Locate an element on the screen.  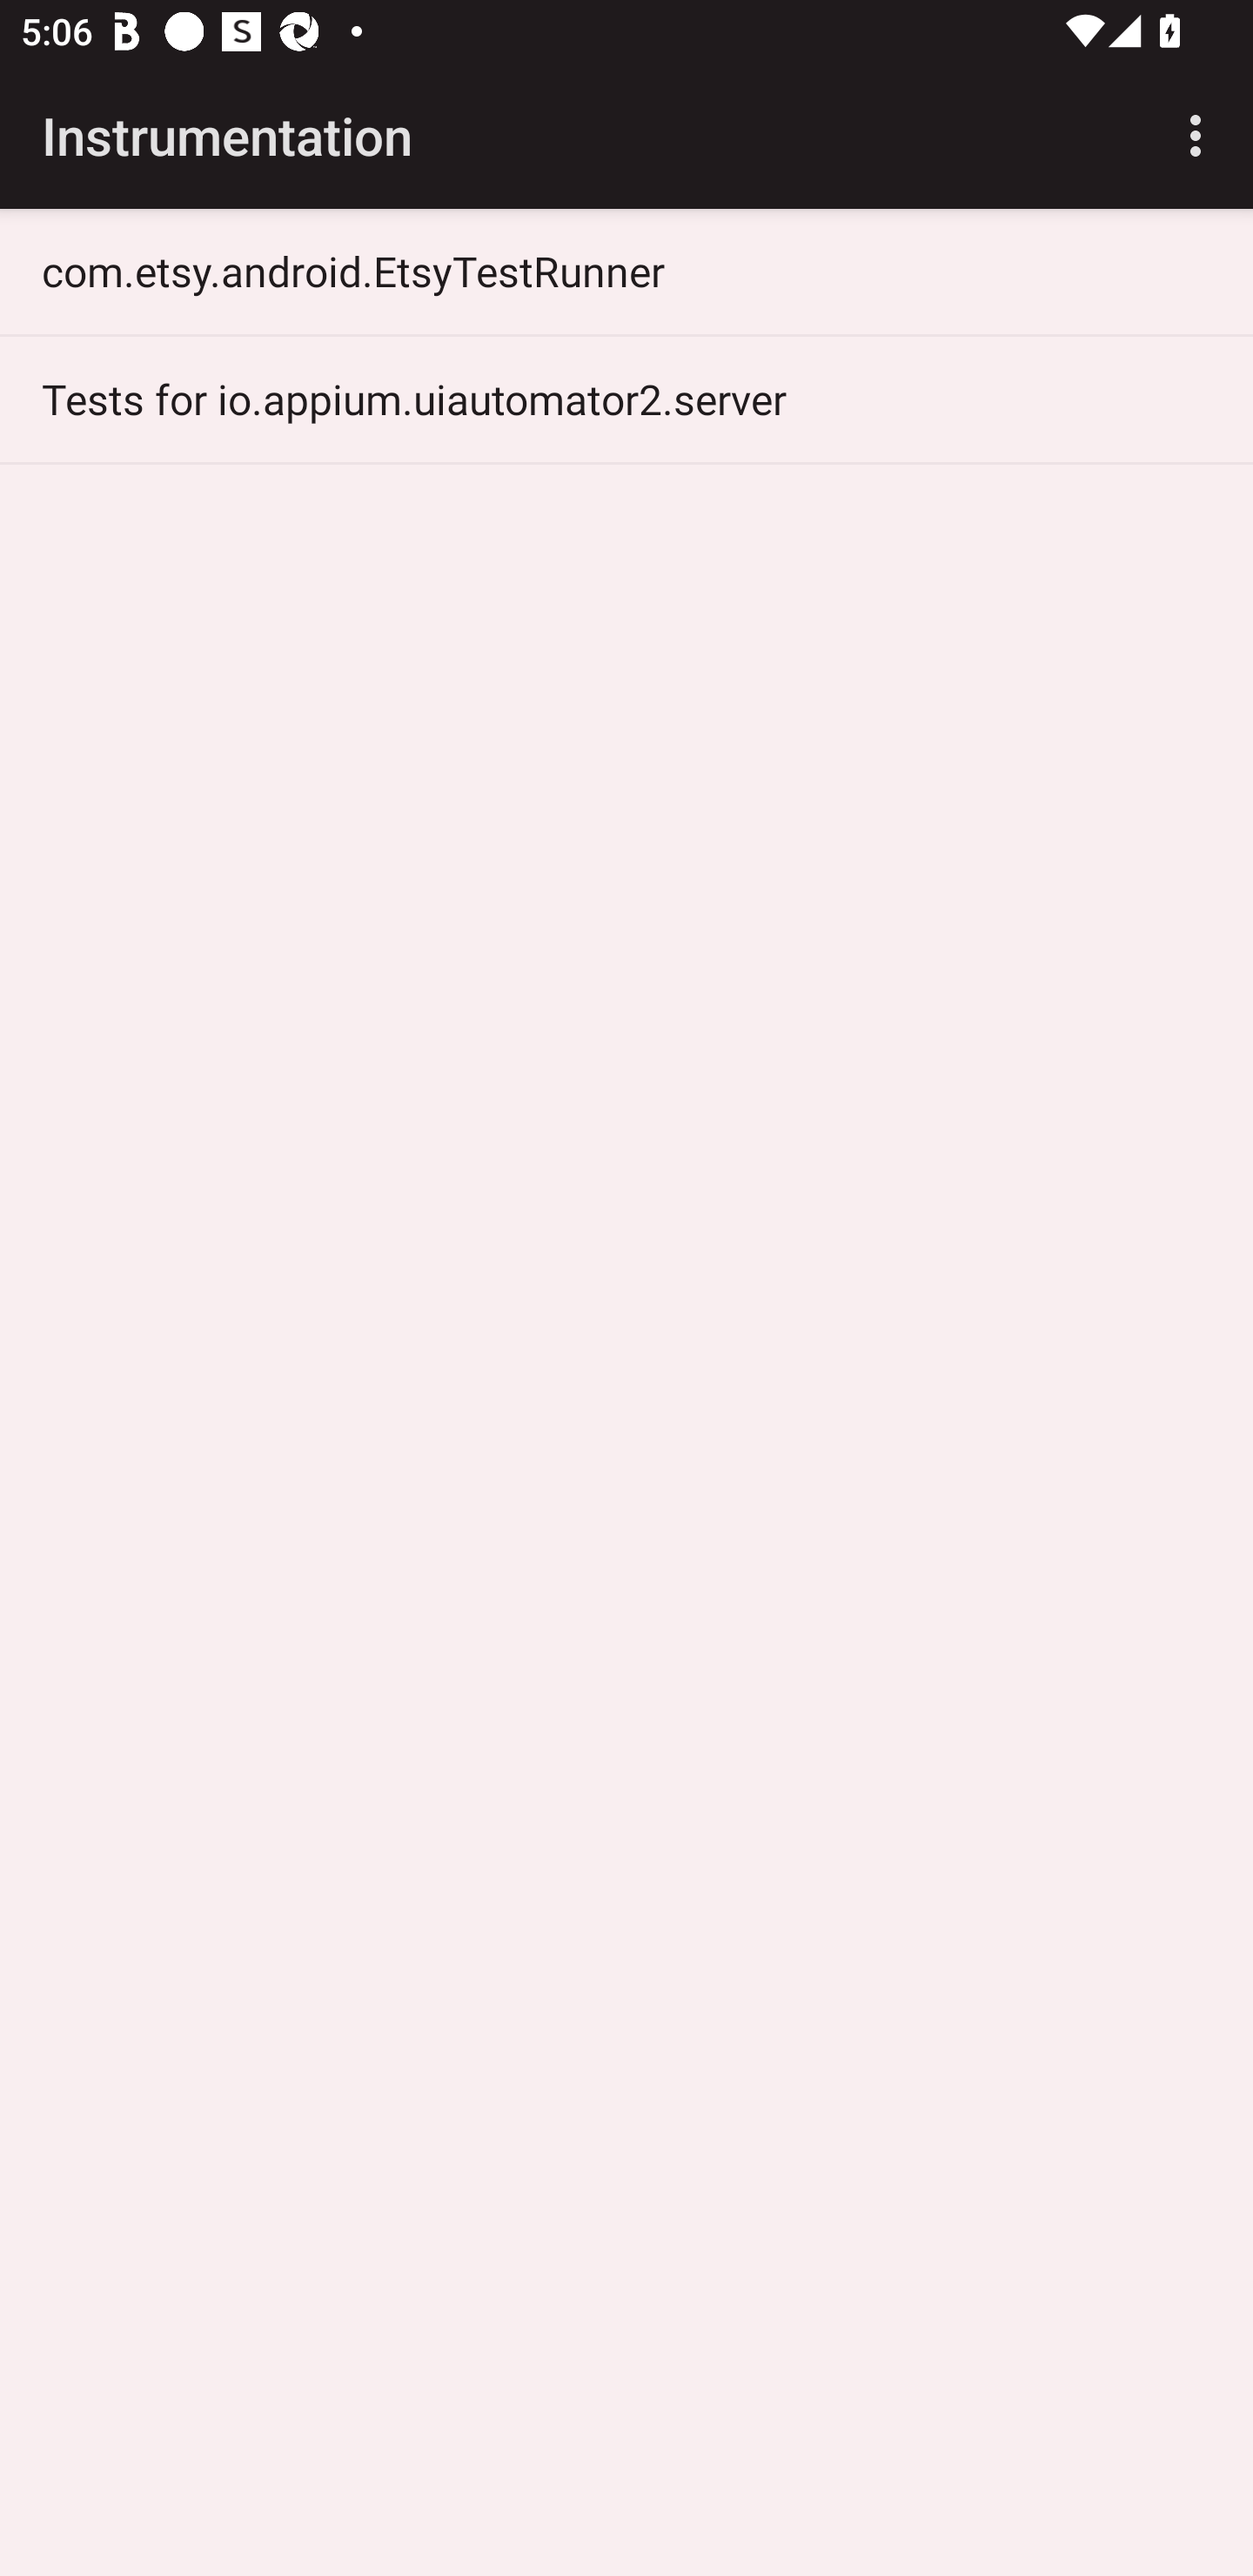
com.etsy.android.EtsyTestRunner is located at coordinates (626, 272).